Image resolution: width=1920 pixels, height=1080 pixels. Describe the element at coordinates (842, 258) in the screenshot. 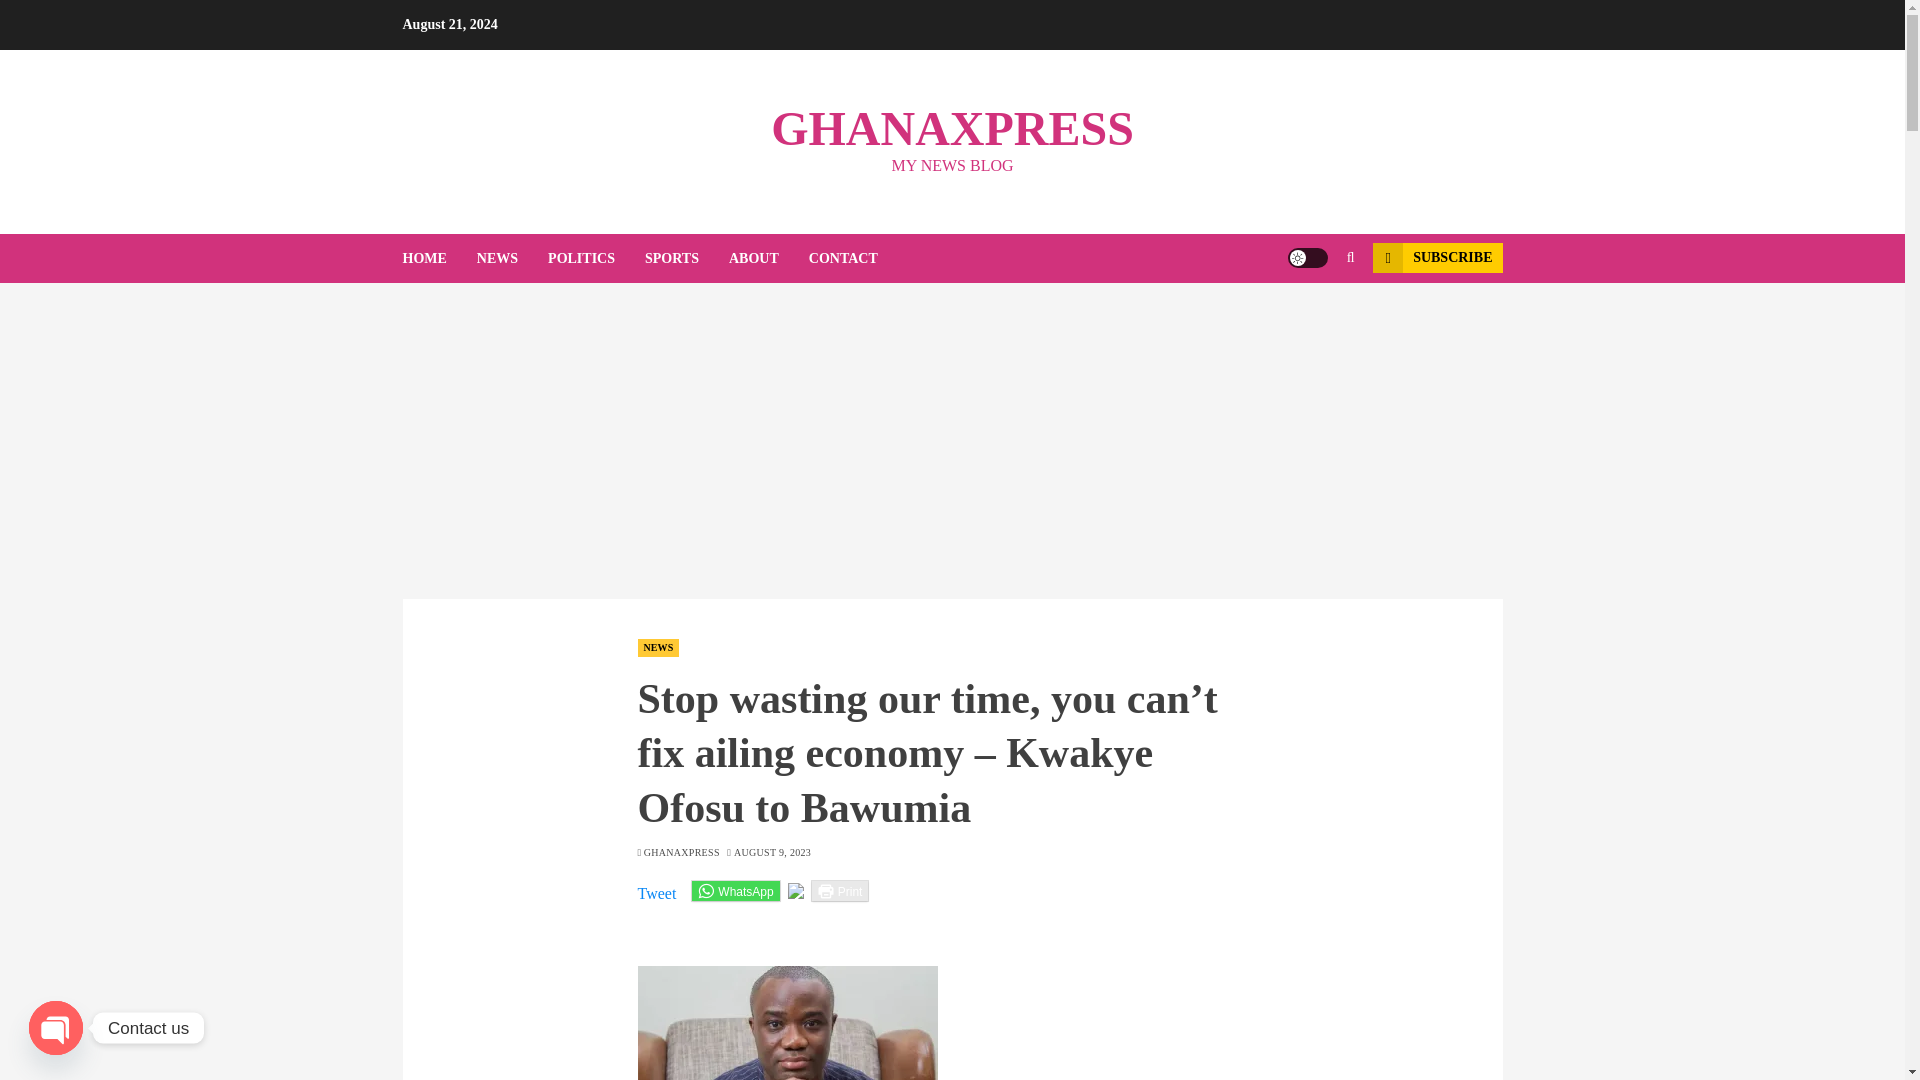

I see `CONTACT` at that location.